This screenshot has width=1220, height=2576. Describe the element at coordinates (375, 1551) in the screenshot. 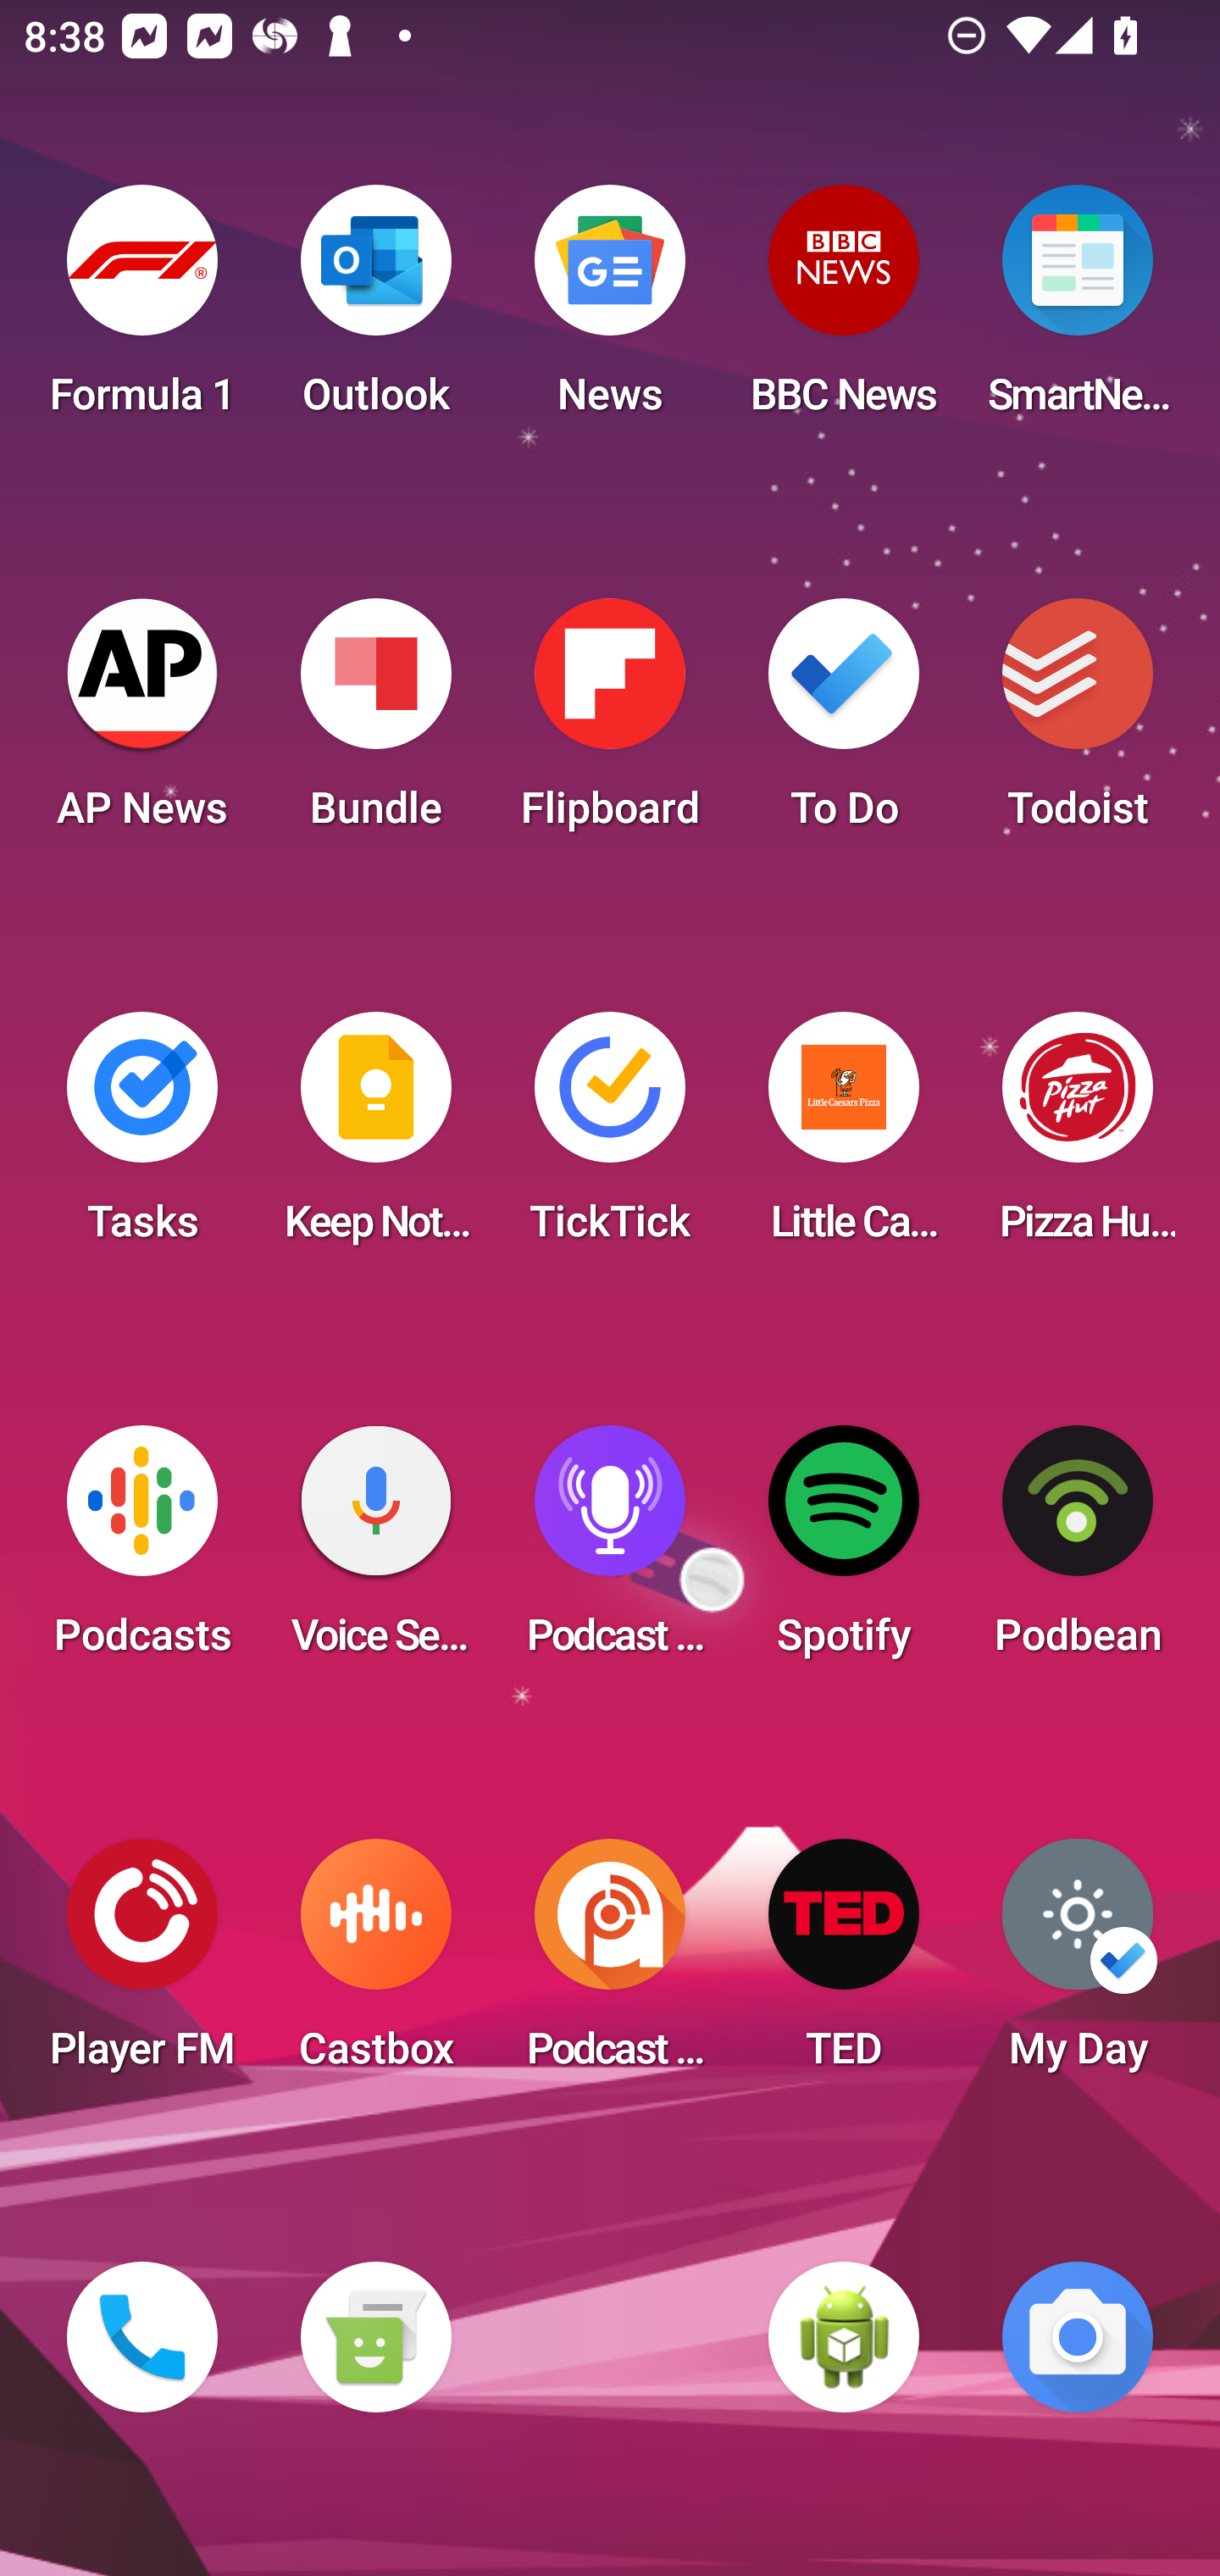

I see `Voice Search` at that location.